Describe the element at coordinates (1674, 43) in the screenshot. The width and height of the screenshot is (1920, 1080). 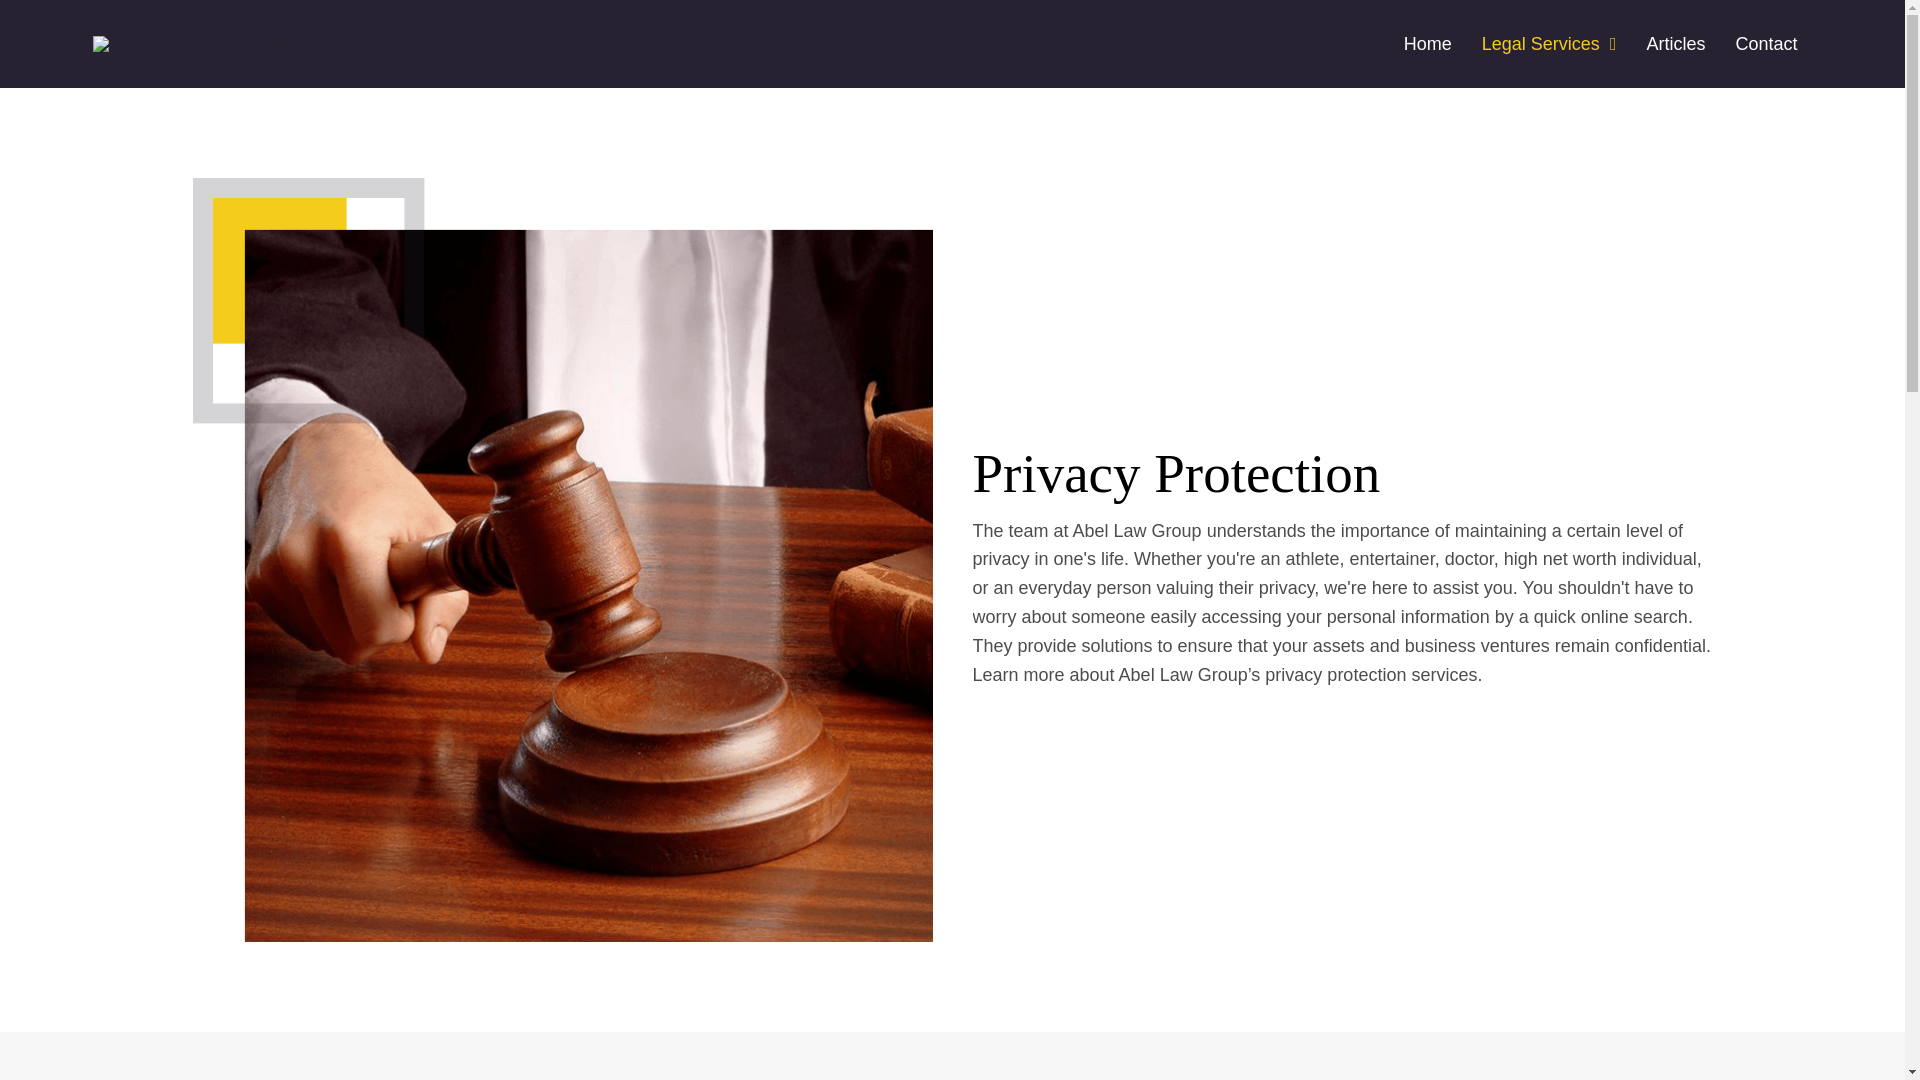
I see `Articles` at that location.